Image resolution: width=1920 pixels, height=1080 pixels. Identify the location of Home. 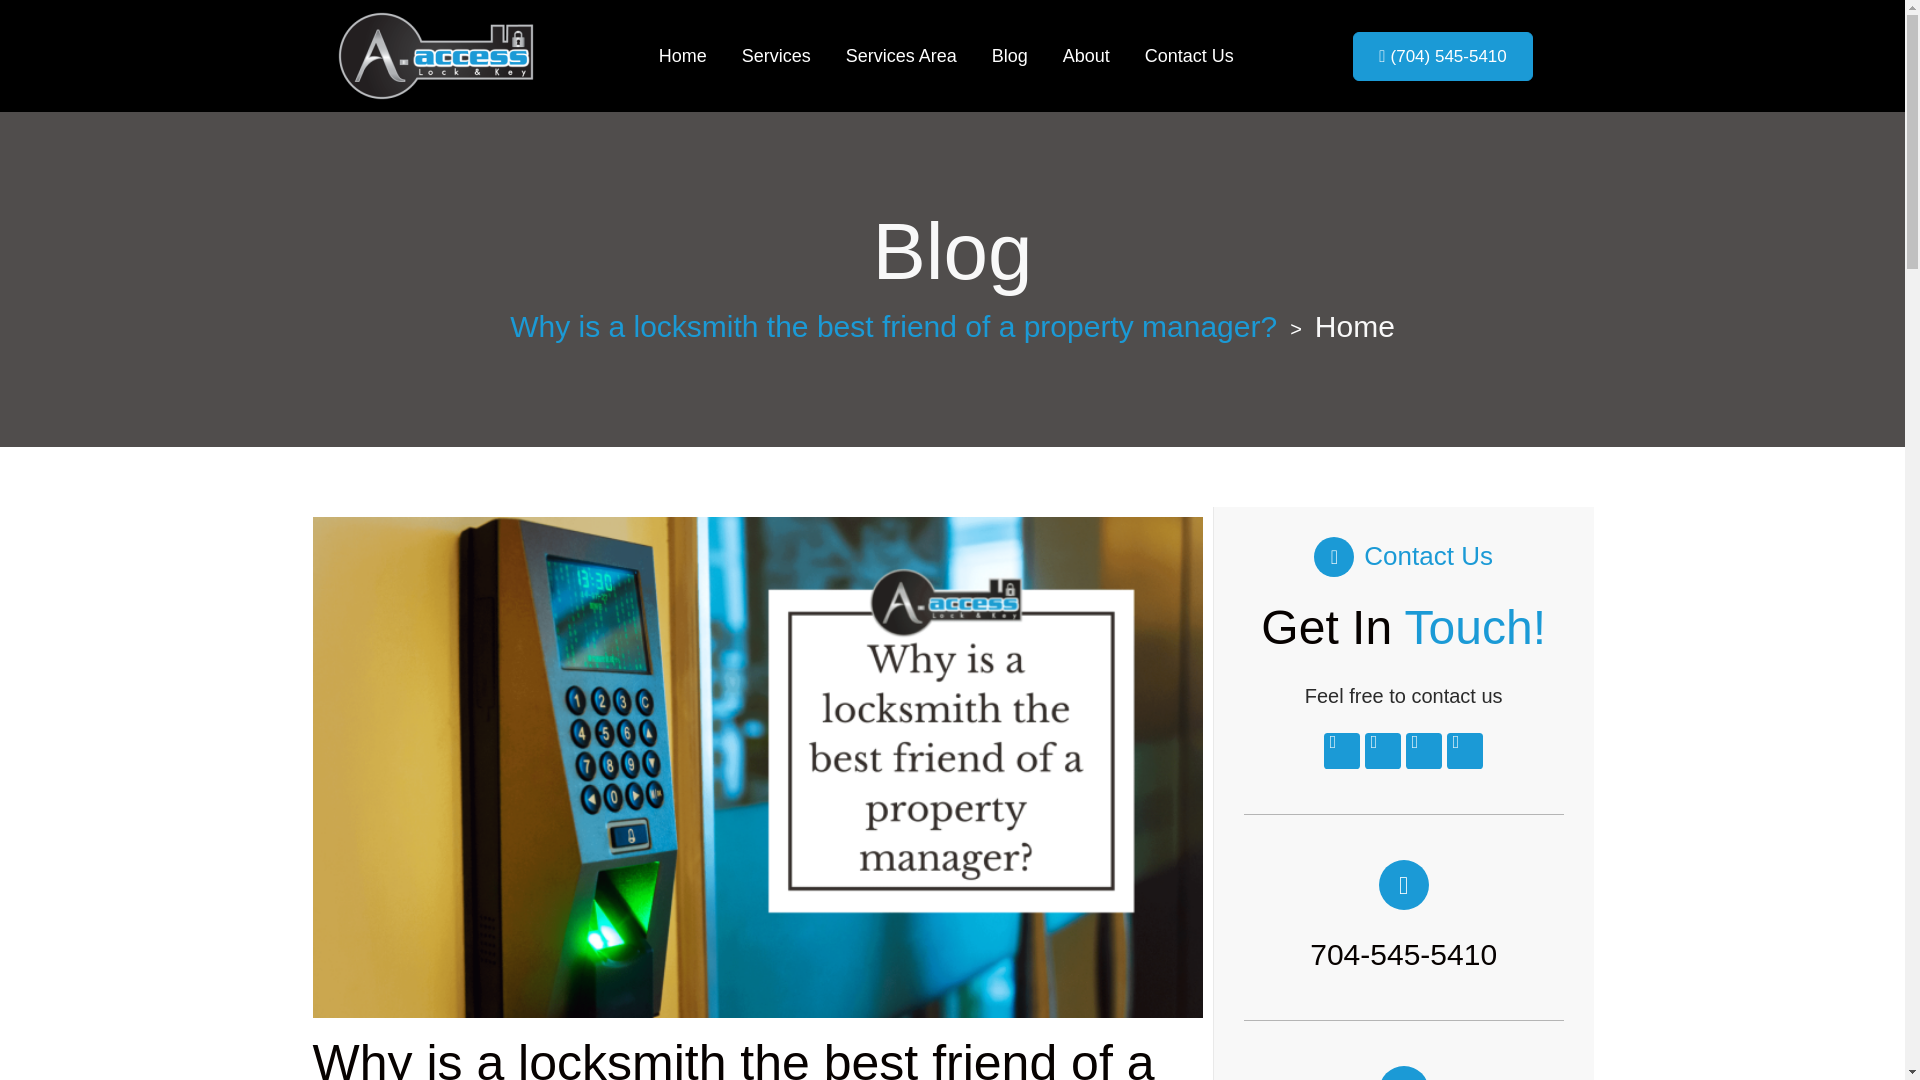
(682, 56).